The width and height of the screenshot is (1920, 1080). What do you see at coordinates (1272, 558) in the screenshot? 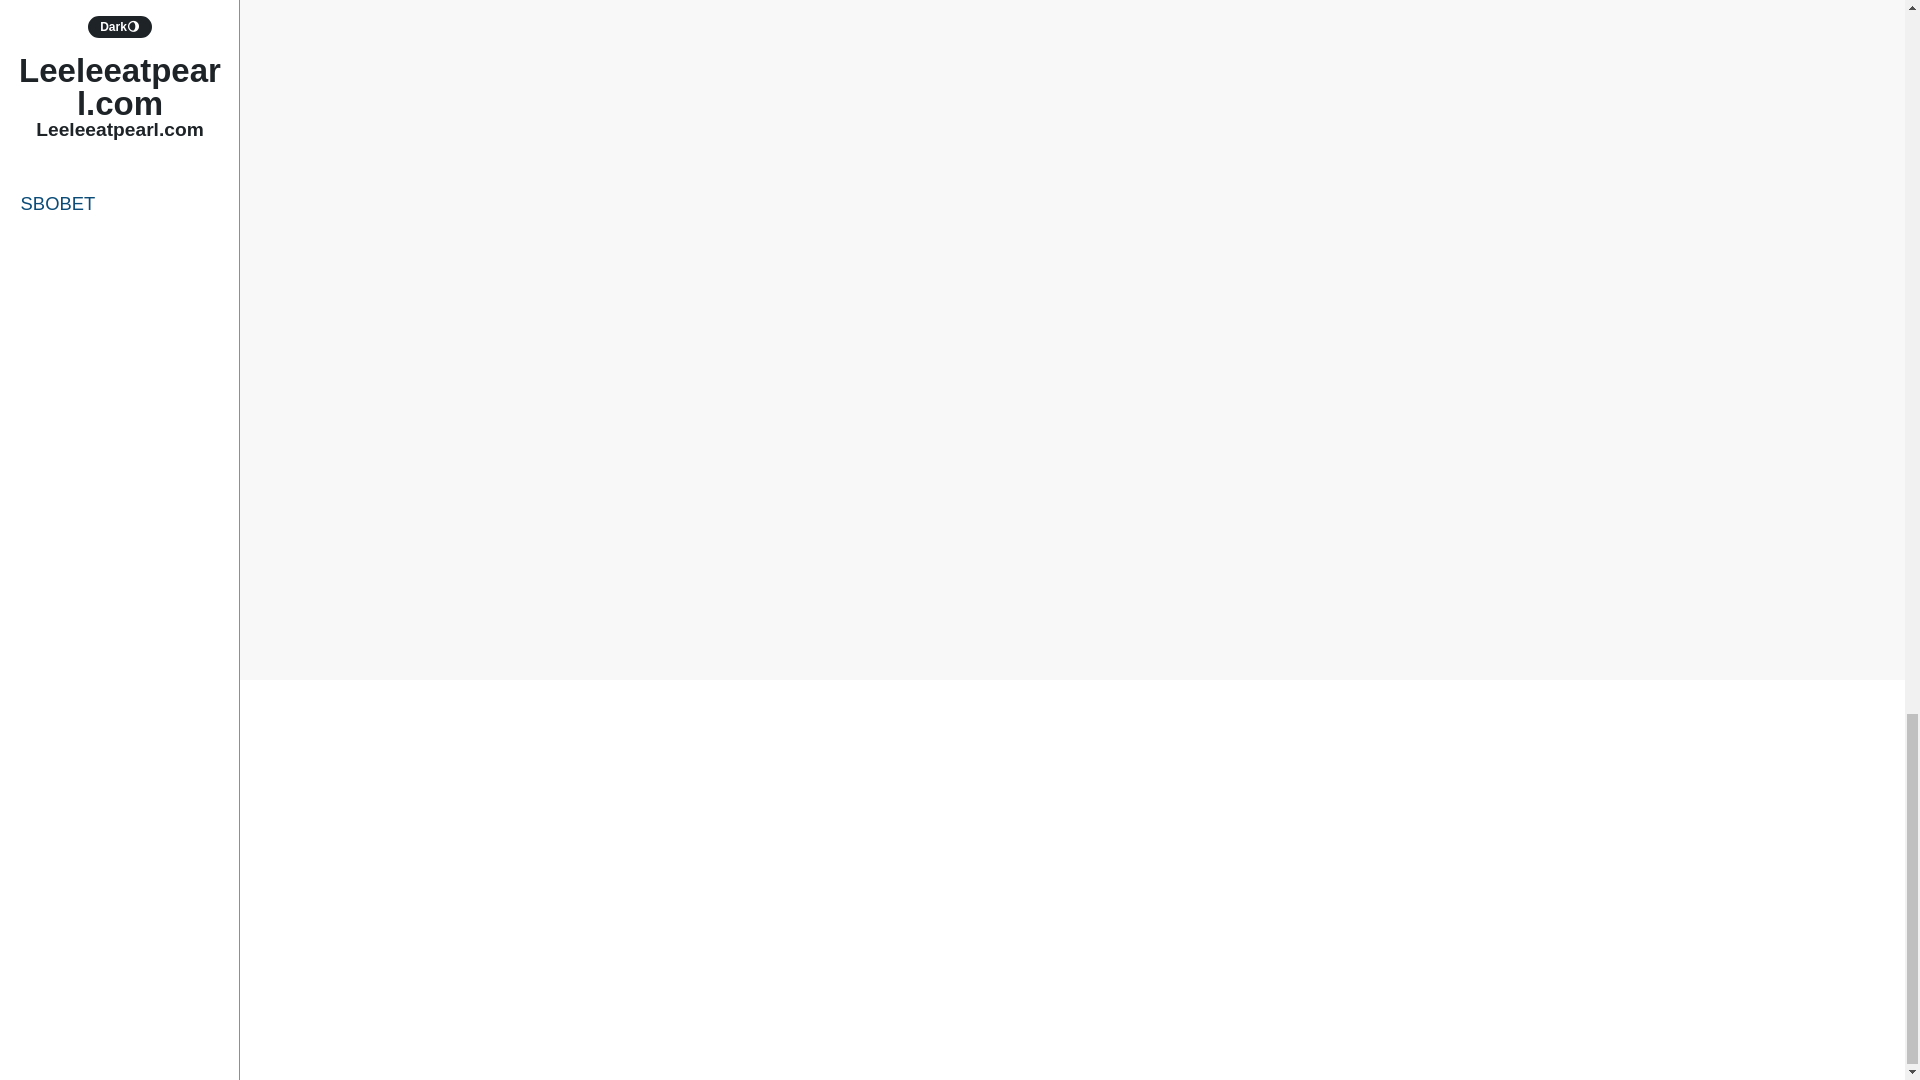
I see `keluaran sdy 6d` at bounding box center [1272, 558].